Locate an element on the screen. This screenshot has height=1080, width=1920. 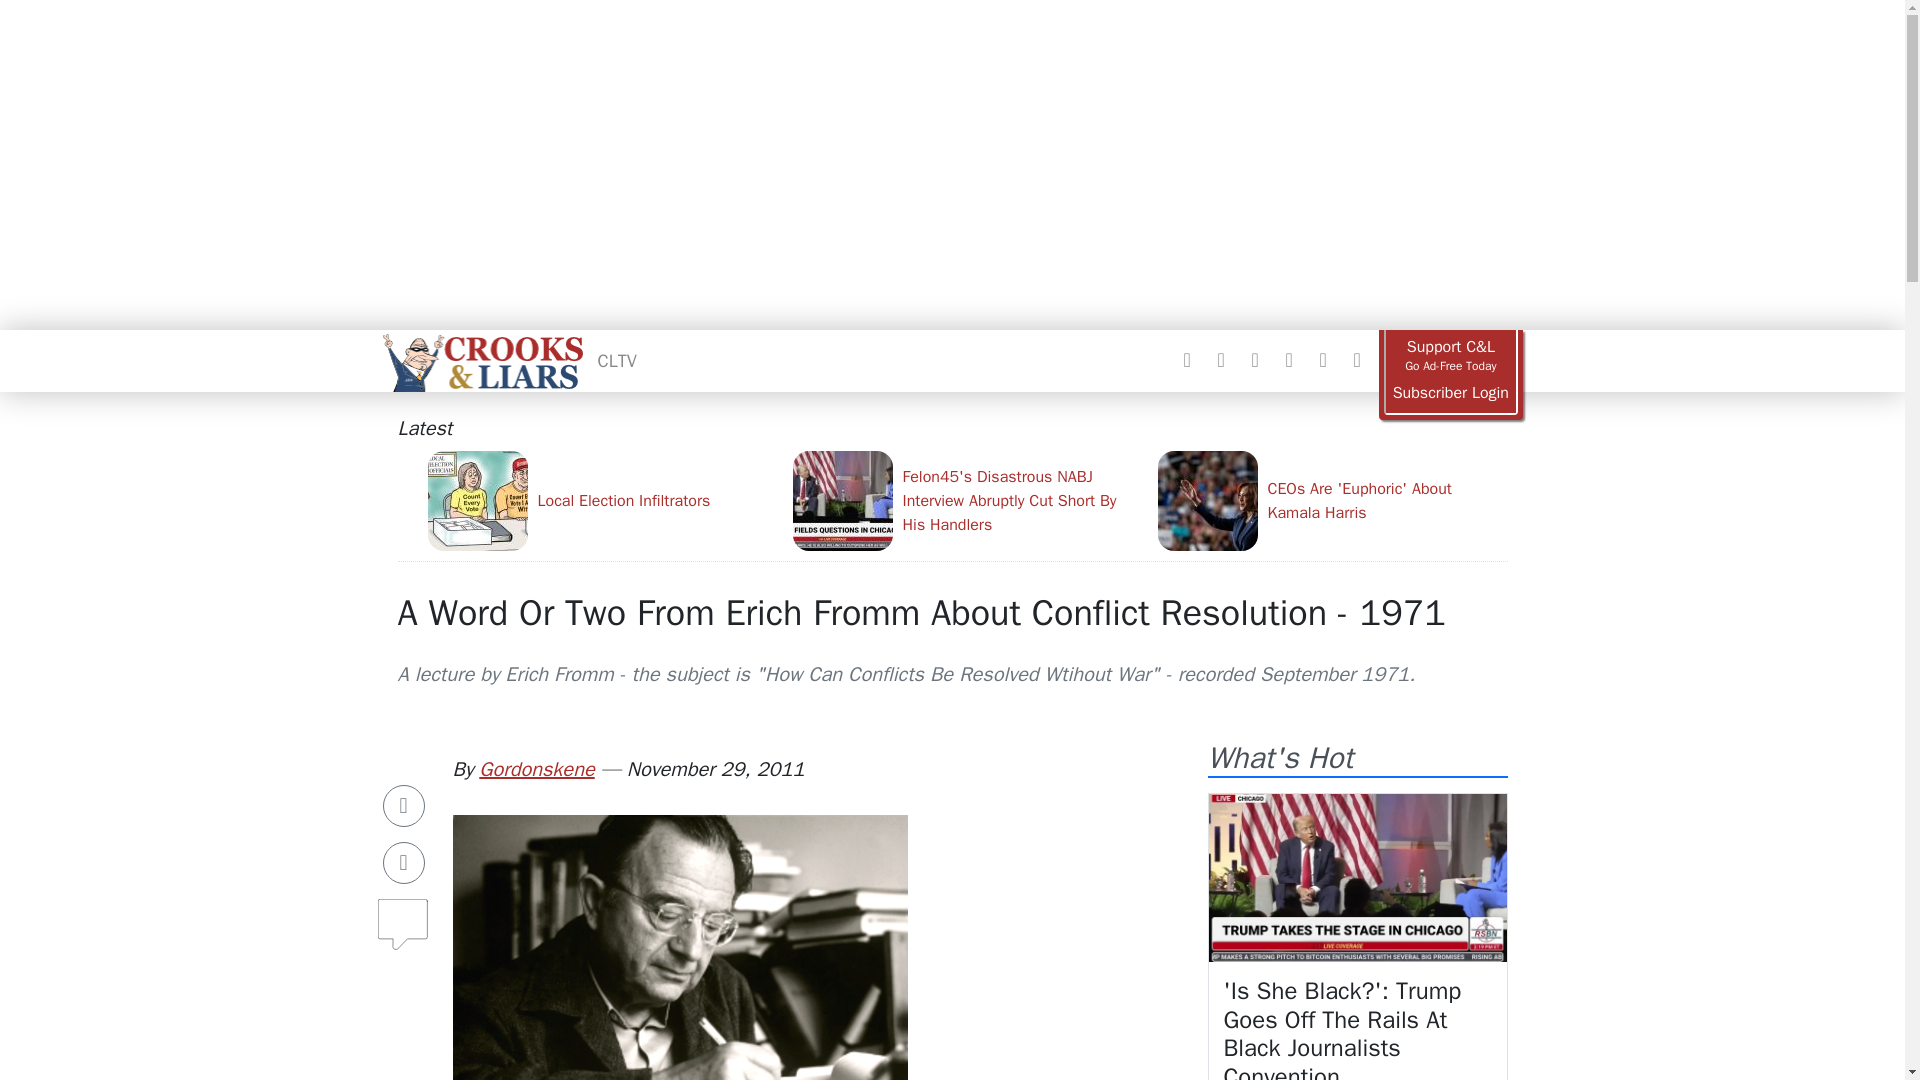
Gordonskene is located at coordinates (536, 769).